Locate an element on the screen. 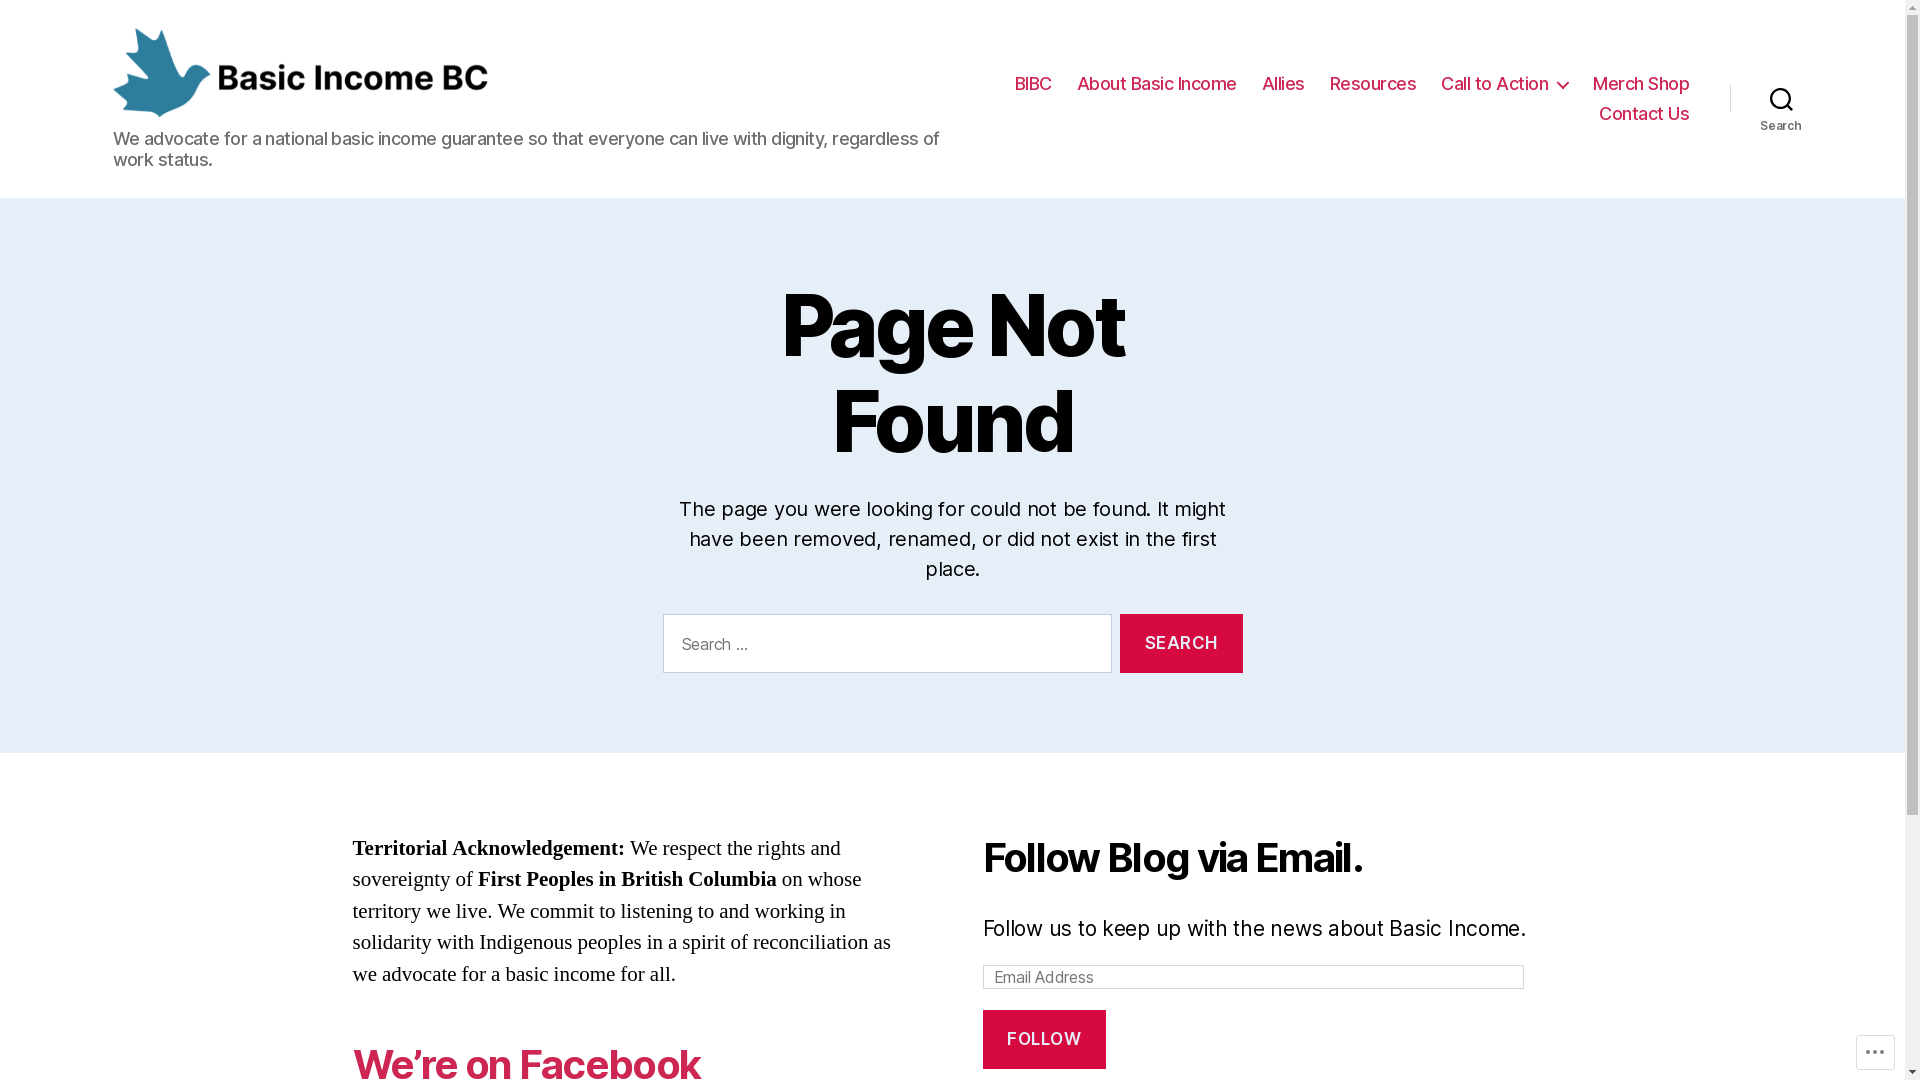 The height and width of the screenshot is (1080, 1920). Contact Us is located at coordinates (1644, 114).